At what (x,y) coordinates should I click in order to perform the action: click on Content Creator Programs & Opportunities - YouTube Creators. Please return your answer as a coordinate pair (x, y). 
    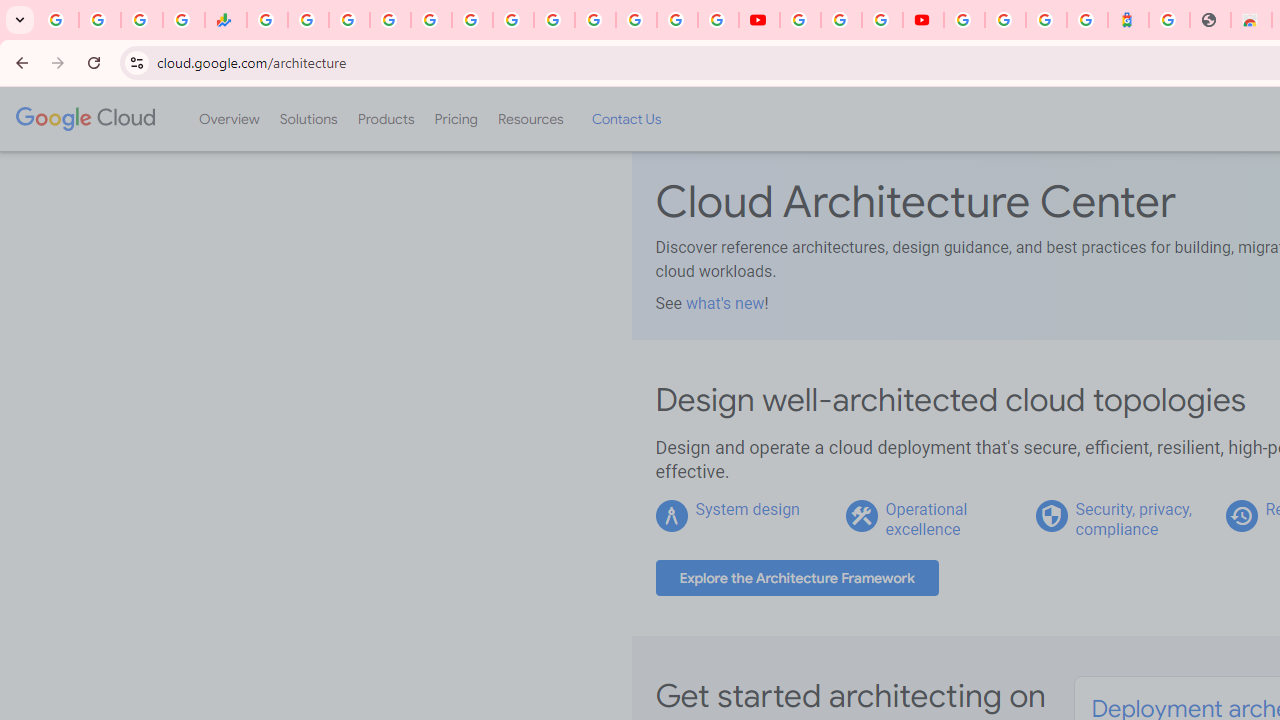
    Looking at the image, I should click on (923, 20).